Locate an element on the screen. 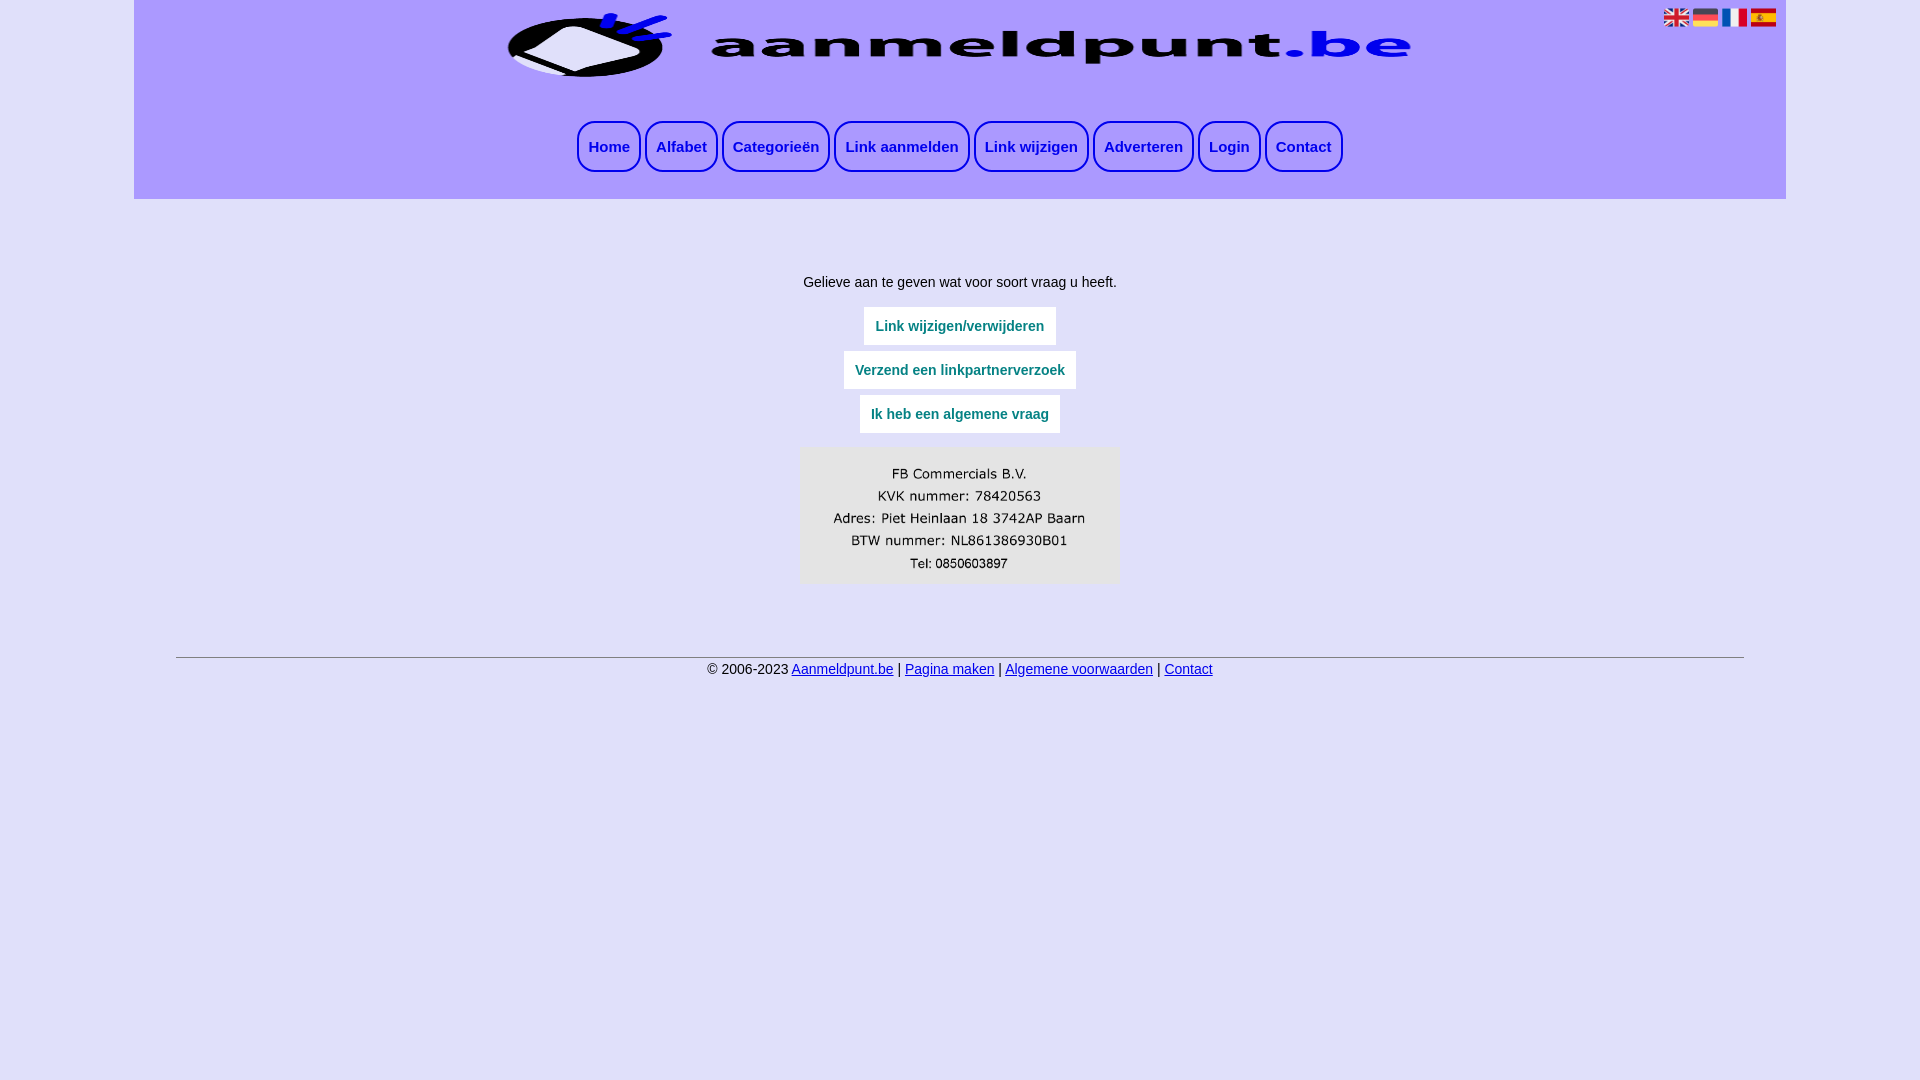  Adverteren is located at coordinates (1144, 146).